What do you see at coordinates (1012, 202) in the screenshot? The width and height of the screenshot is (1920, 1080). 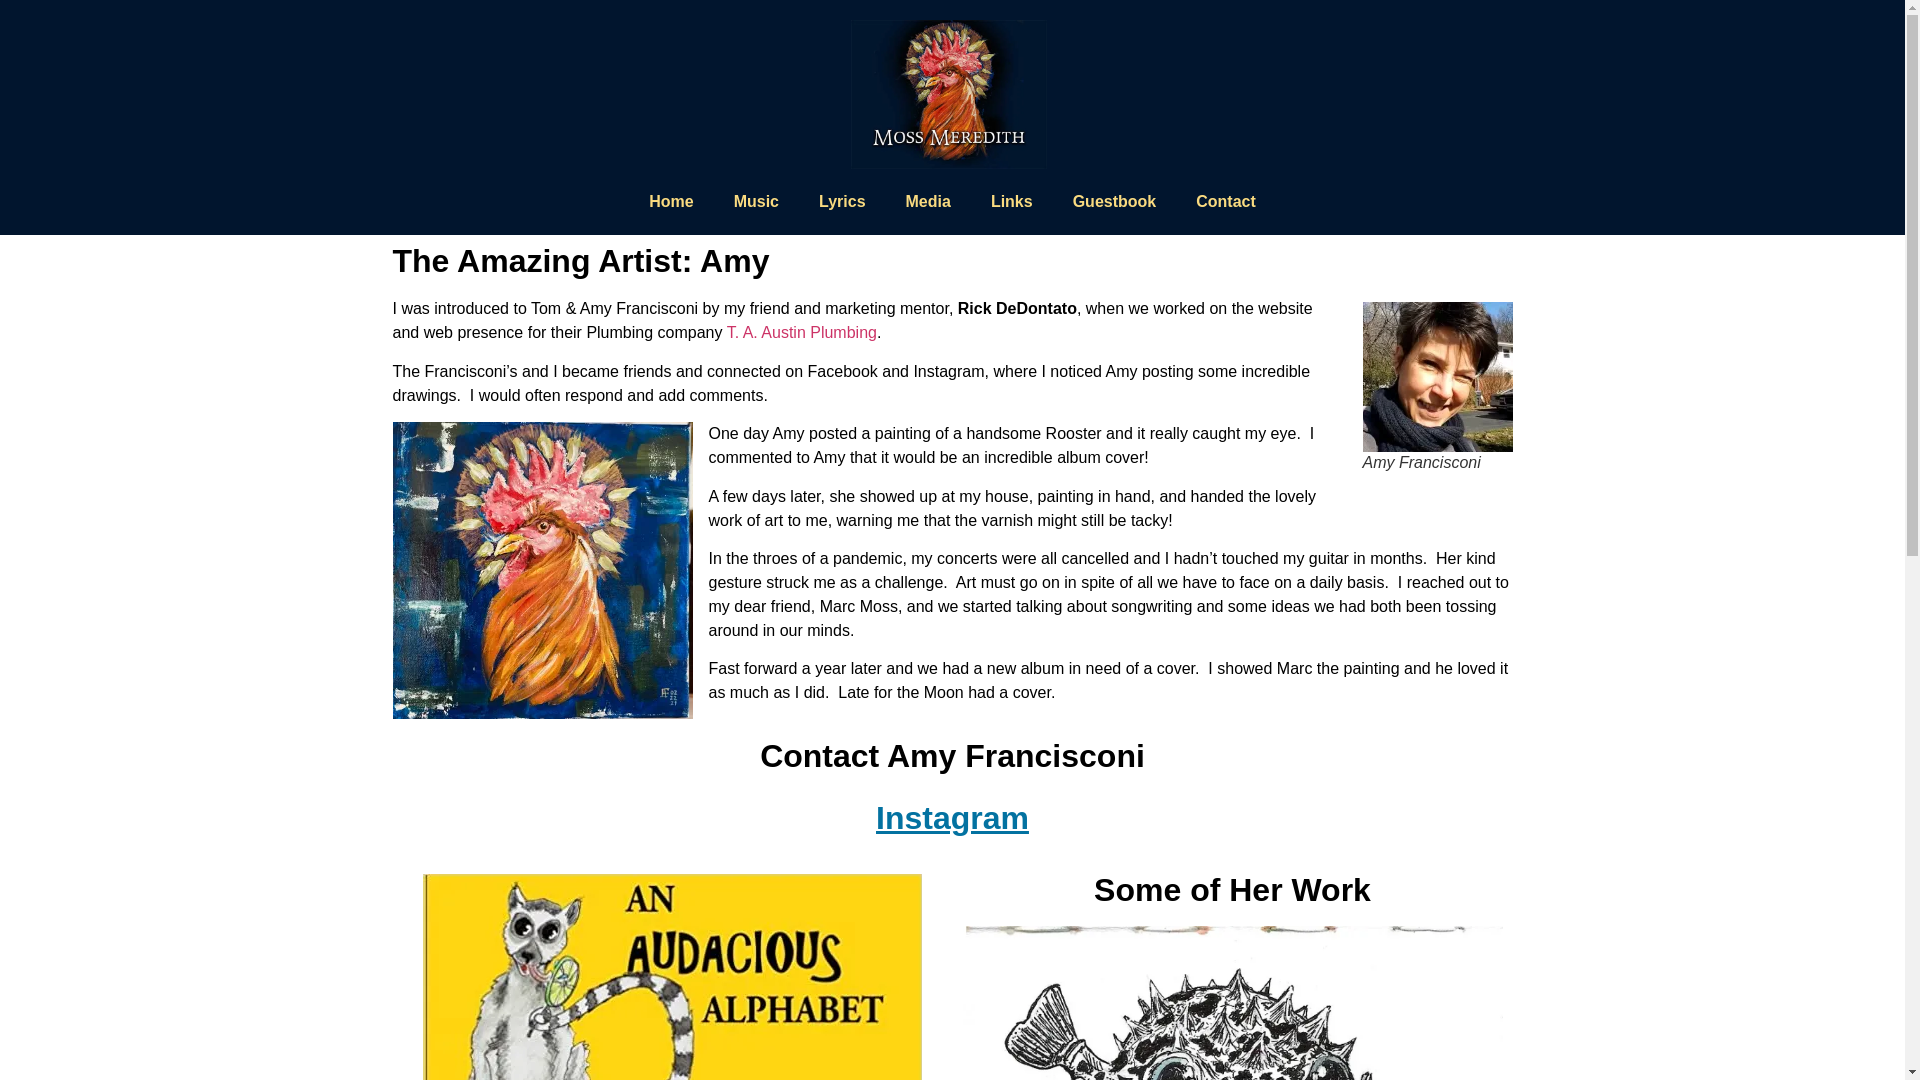 I see `Links` at bounding box center [1012, 202].